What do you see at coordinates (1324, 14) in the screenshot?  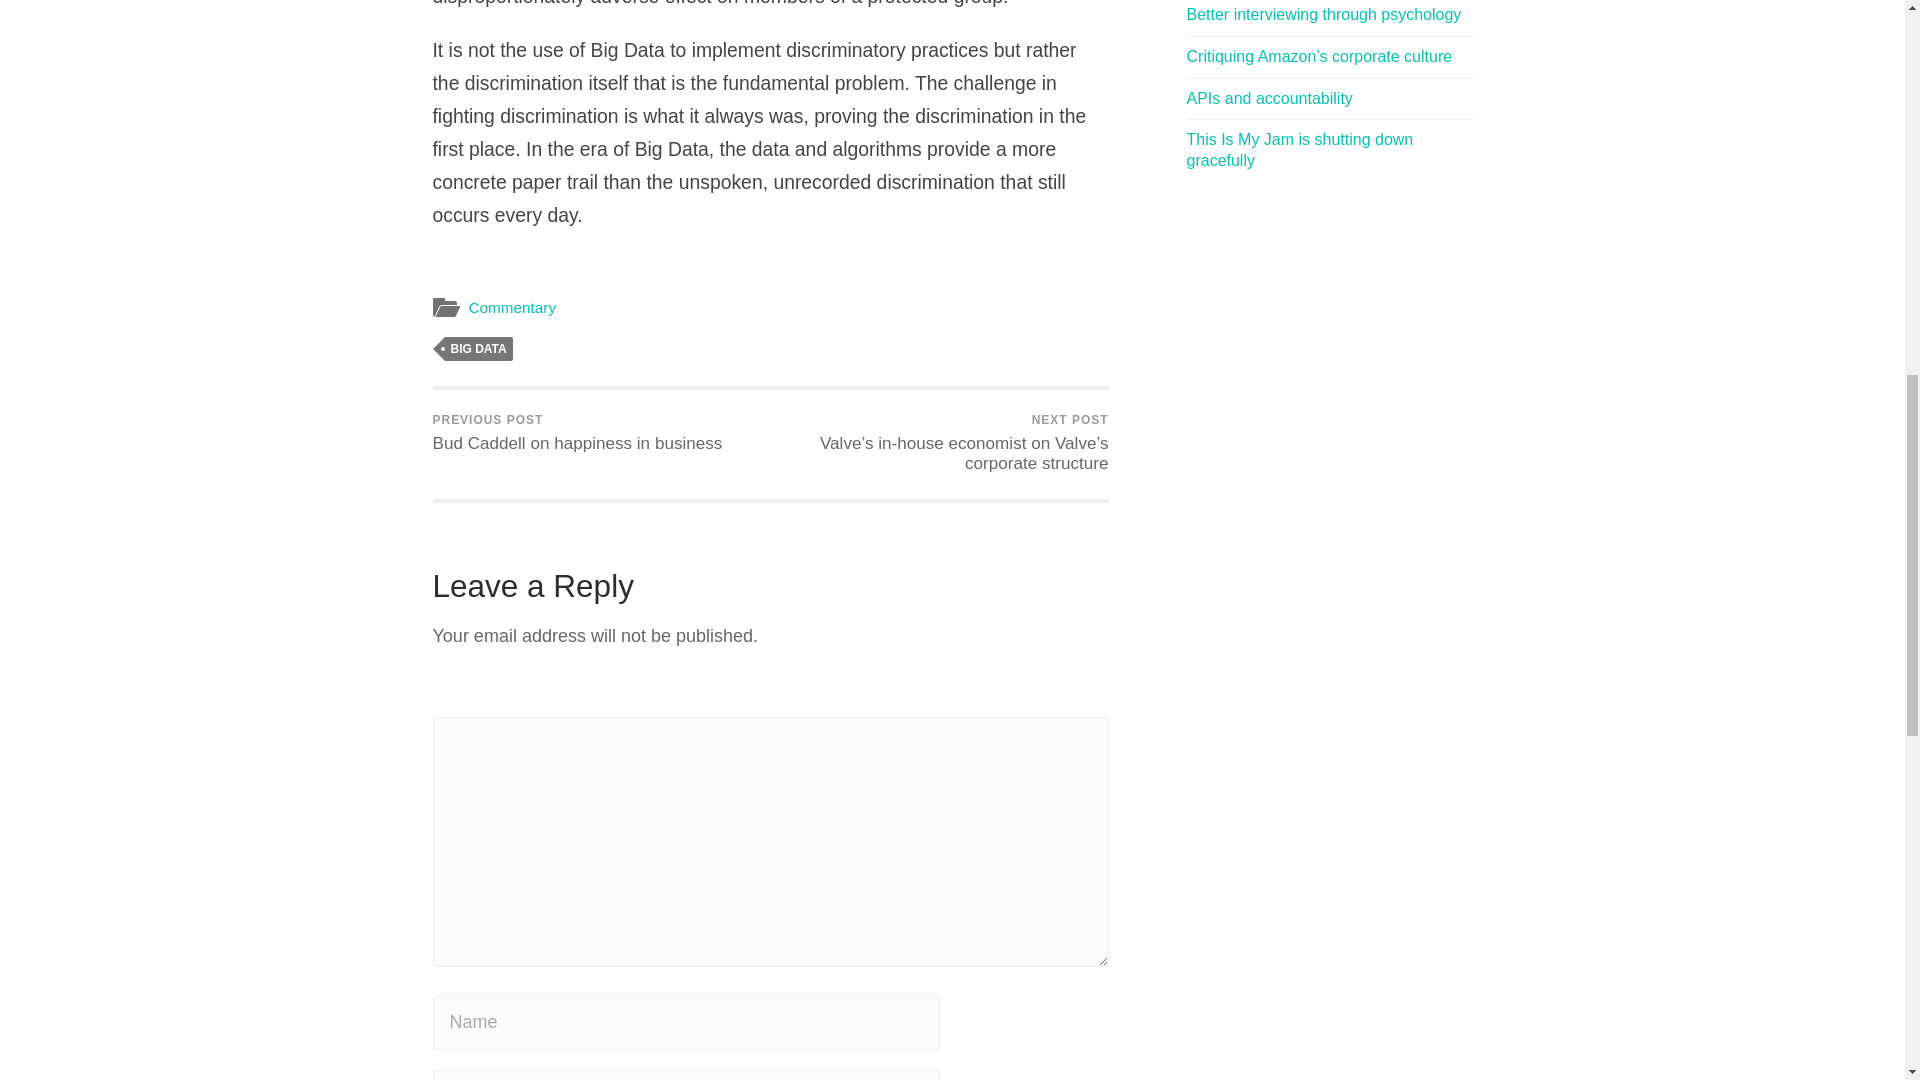 I see `Better interviewing through psychology` at bounding box center [1324, 14].